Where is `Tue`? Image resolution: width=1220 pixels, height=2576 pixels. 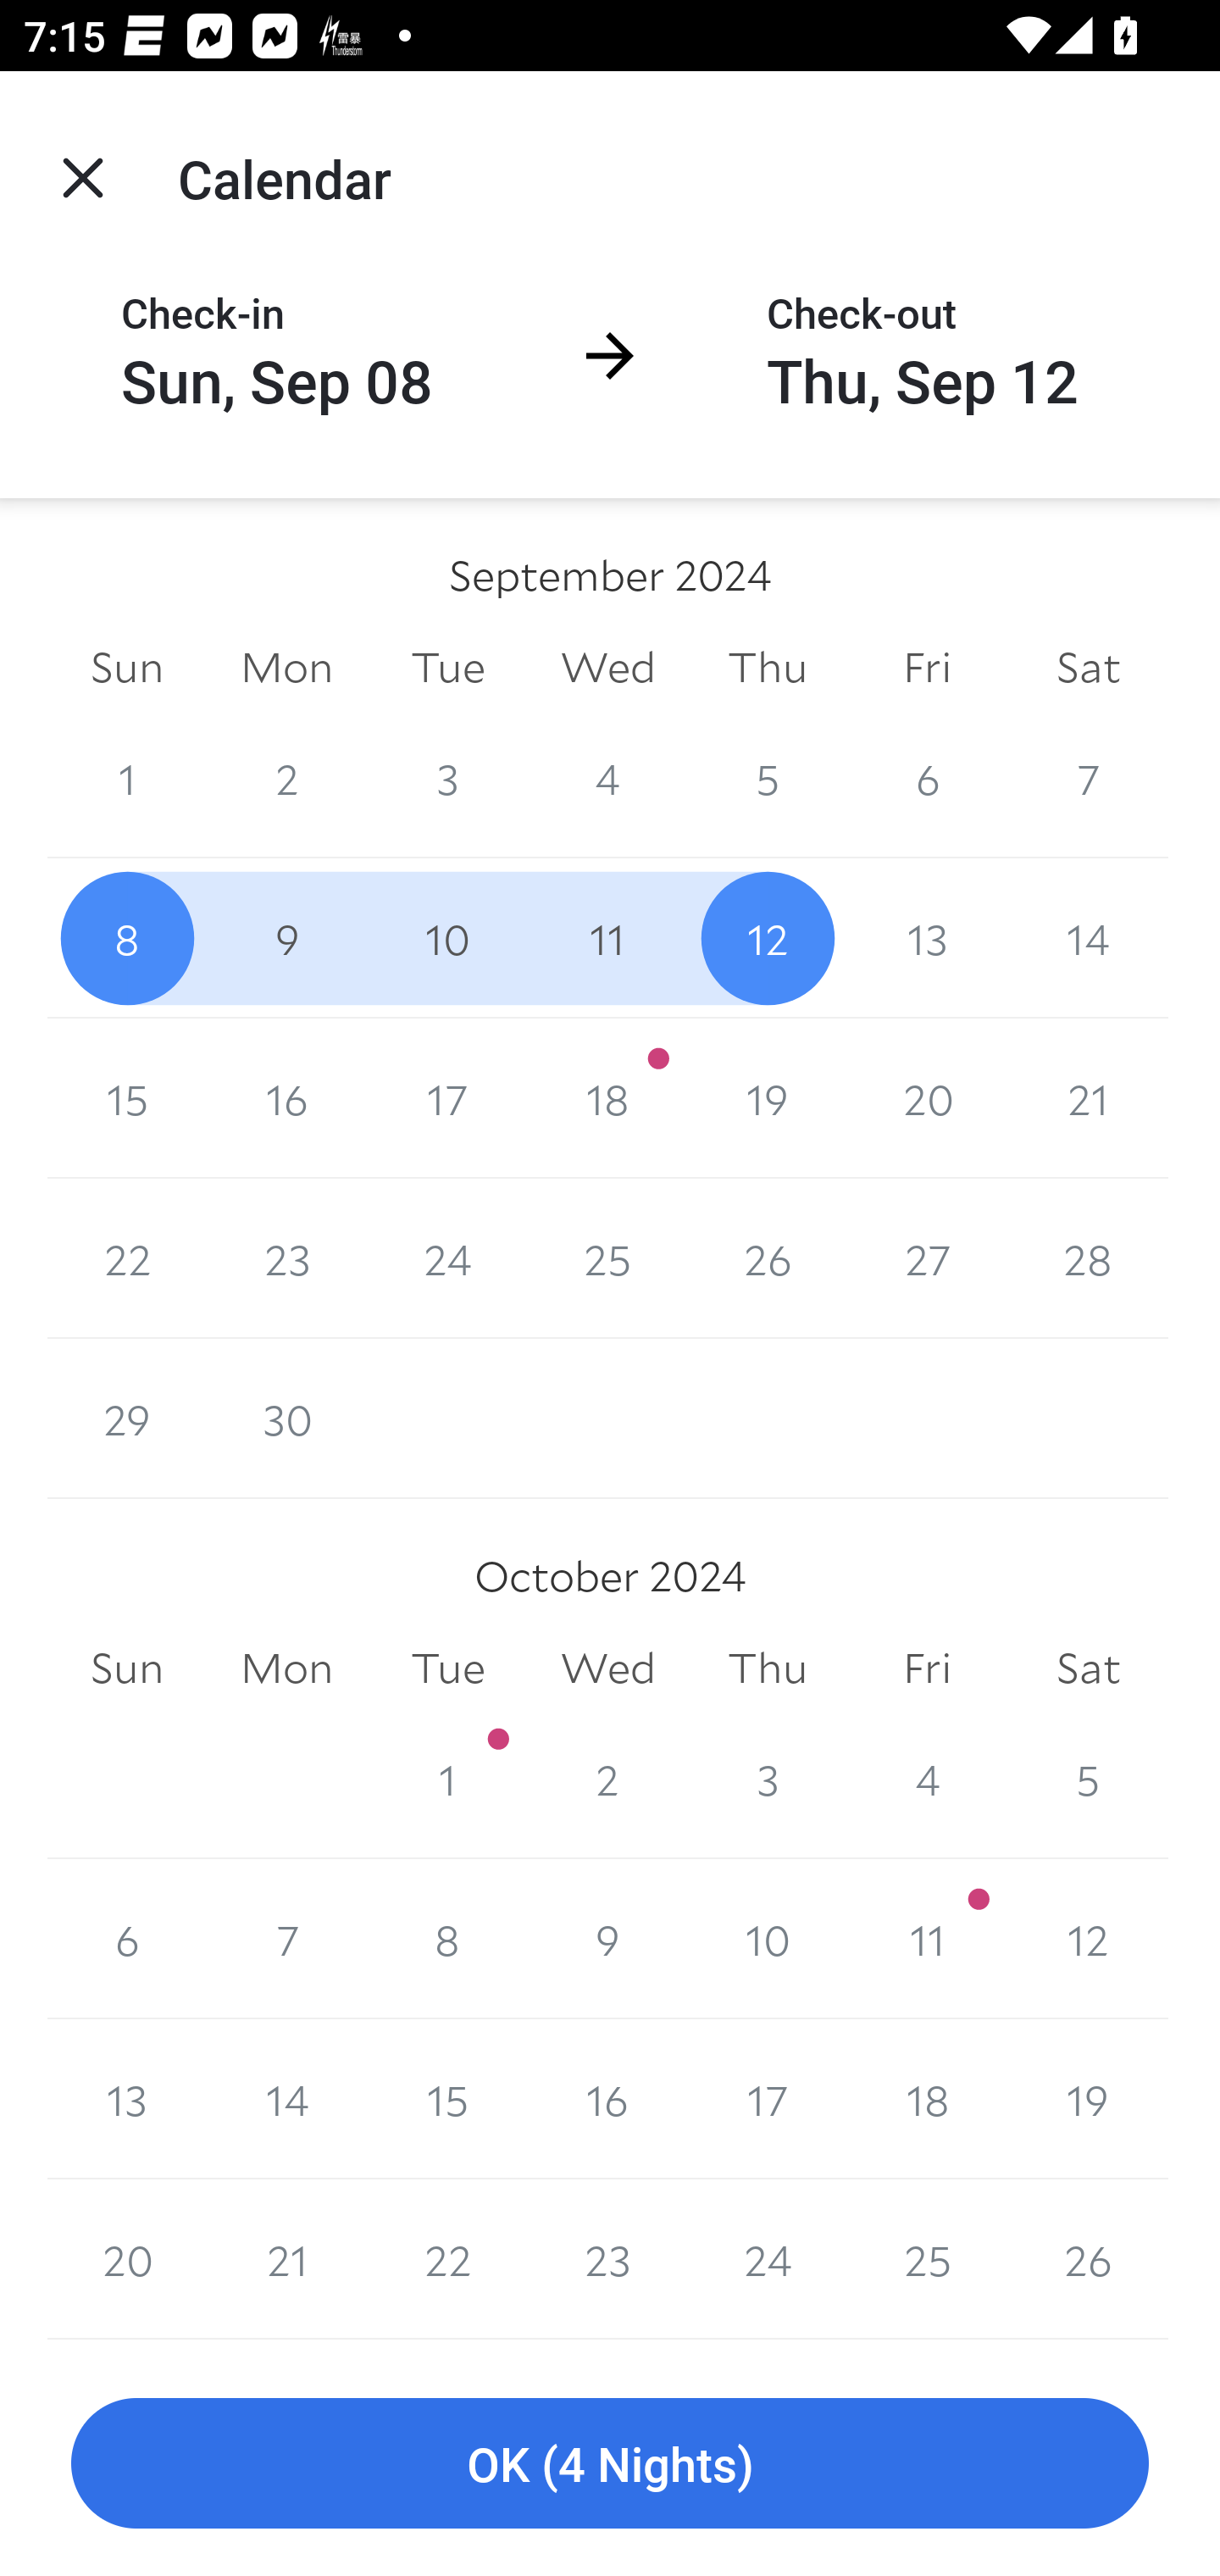 Tue is located at coordinates (447, 1669).